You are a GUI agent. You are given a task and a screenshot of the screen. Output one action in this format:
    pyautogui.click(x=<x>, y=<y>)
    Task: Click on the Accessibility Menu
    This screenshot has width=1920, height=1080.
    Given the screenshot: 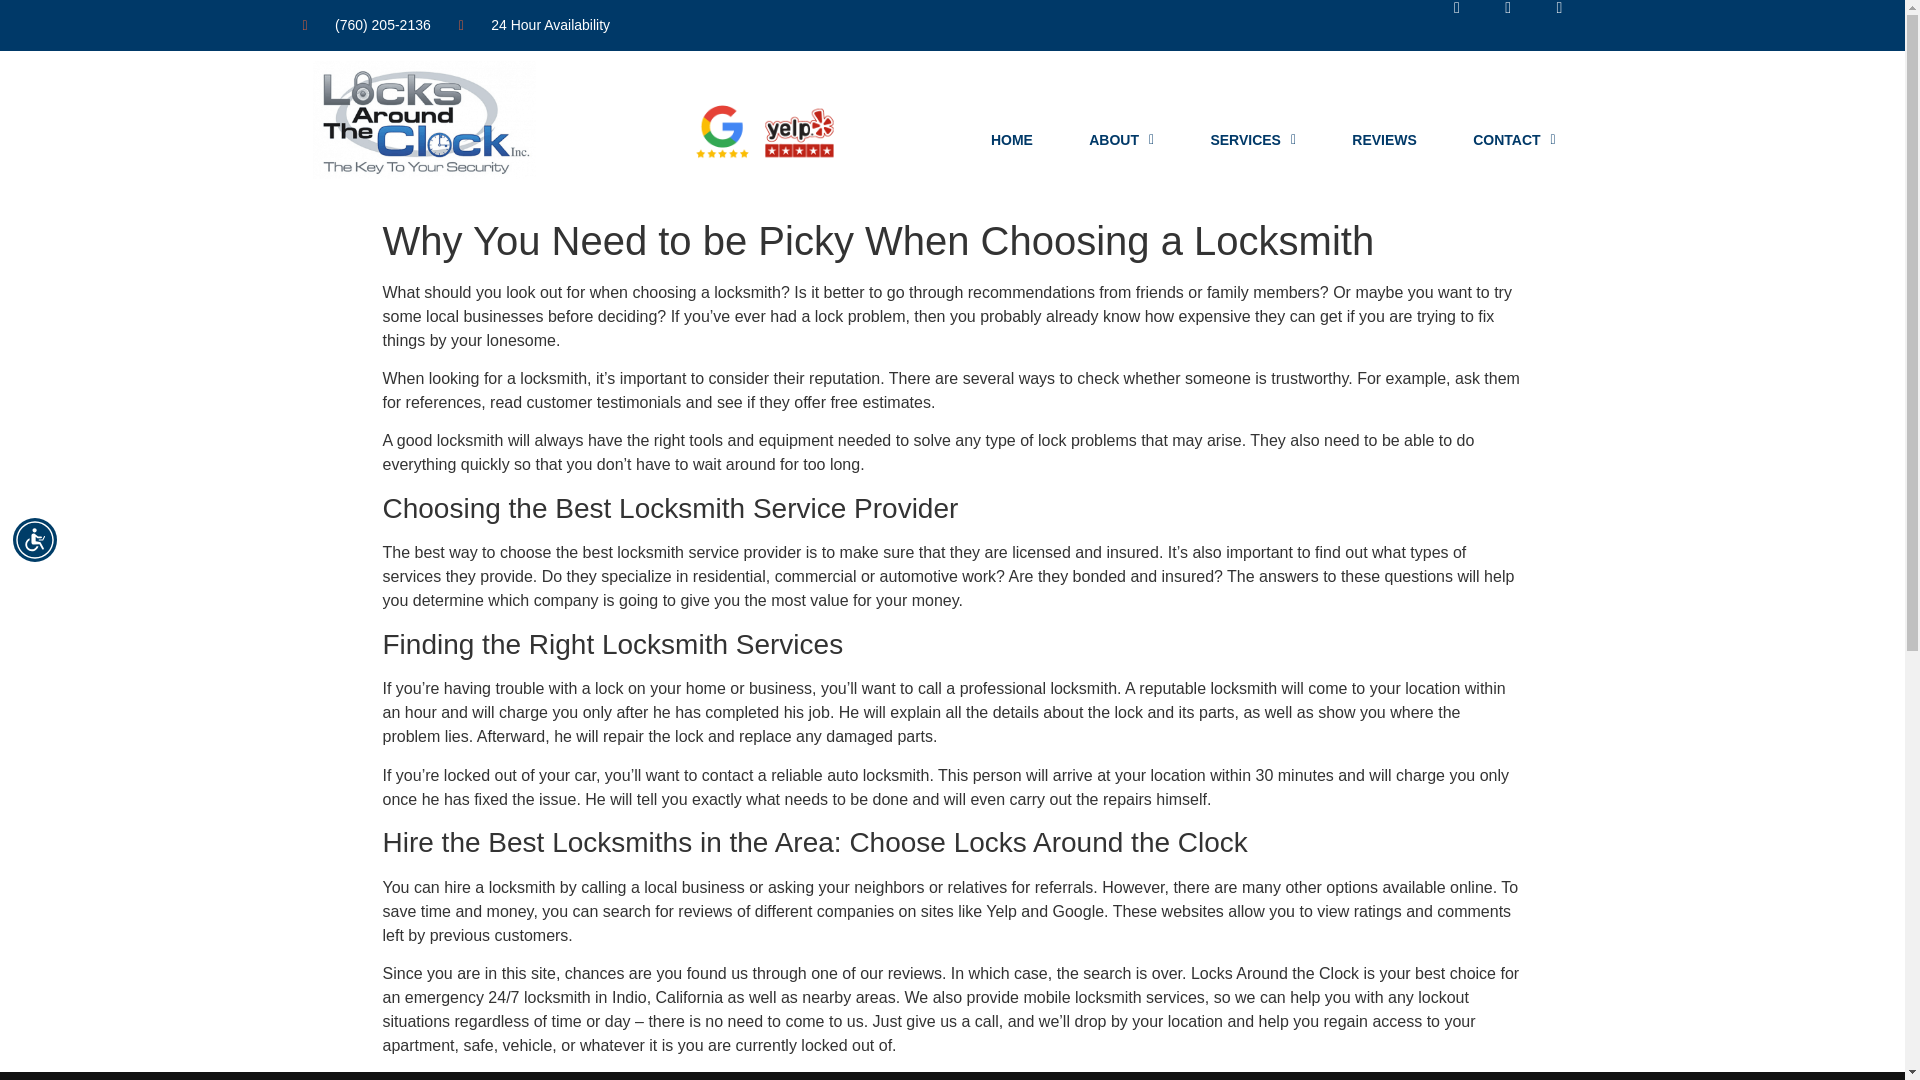 What is the action you would take?
    pyautogui.click(x=35, y=540)
    